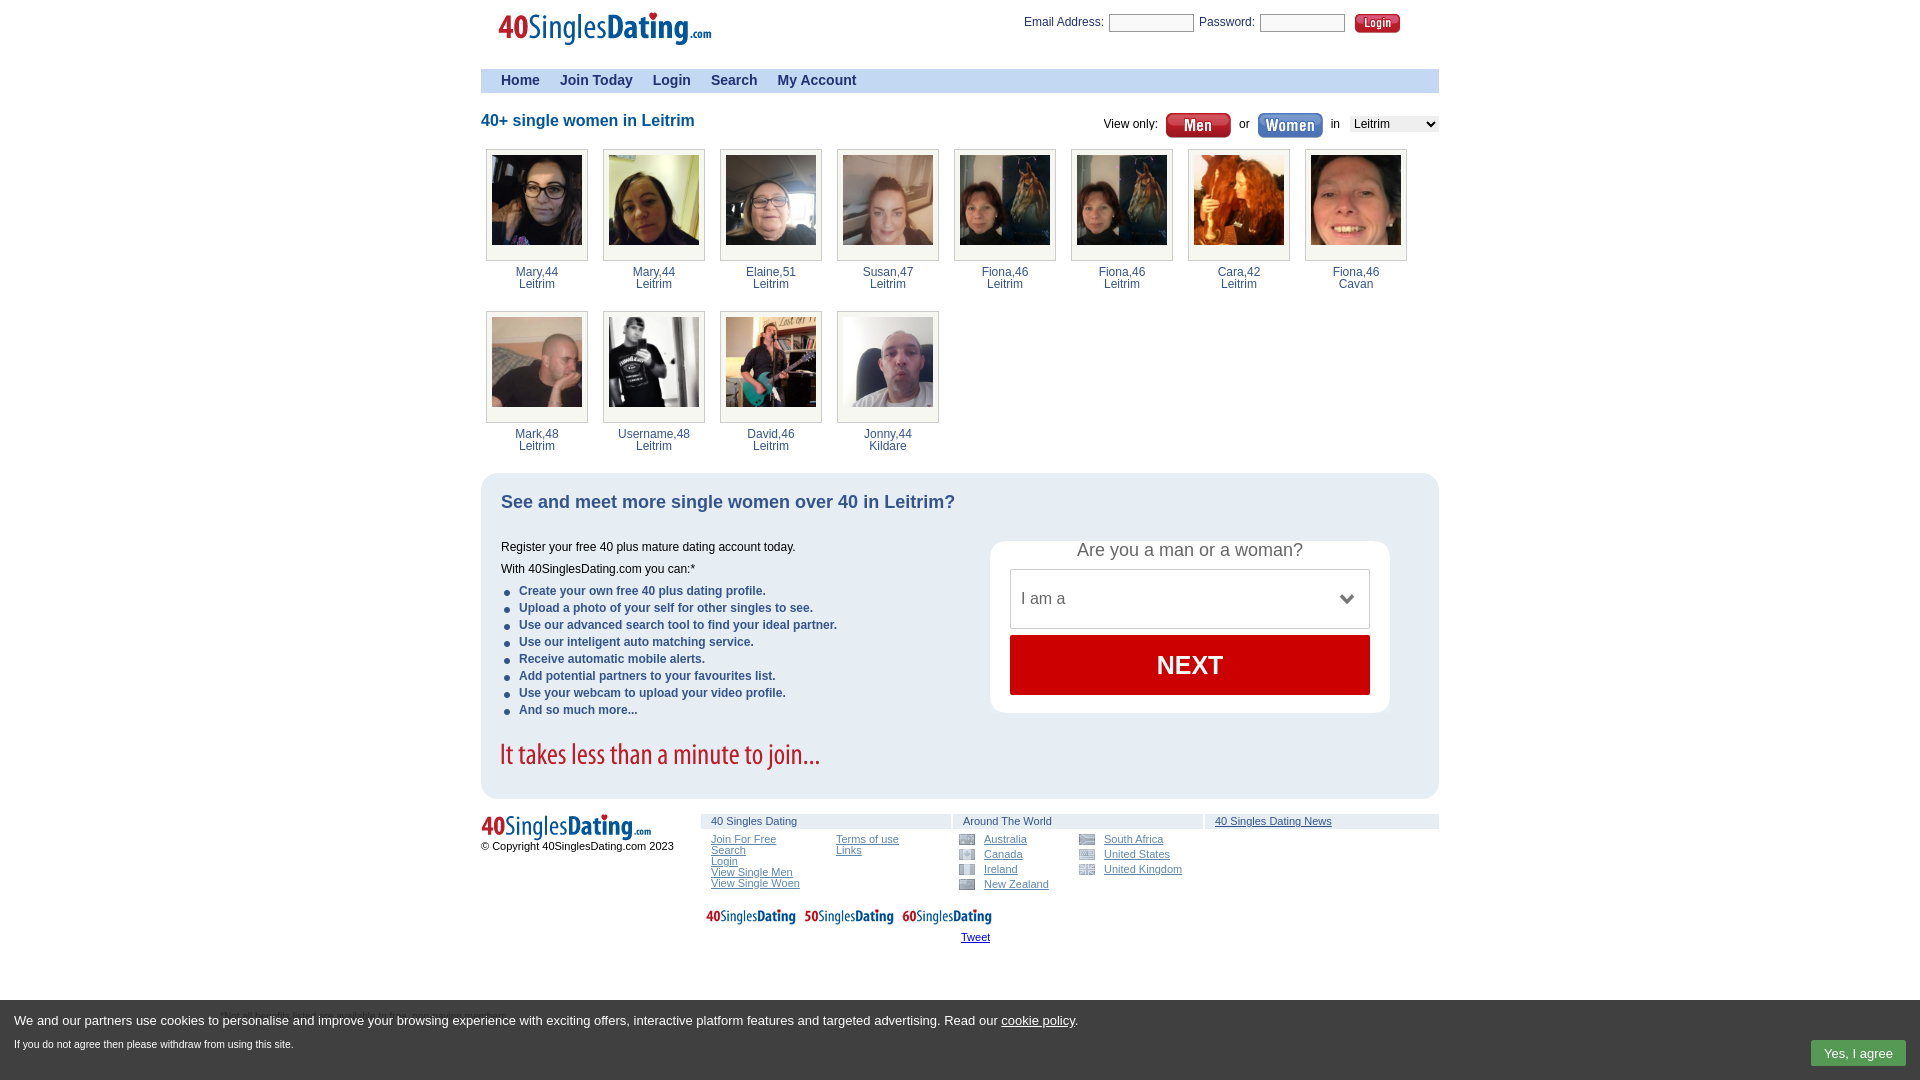  Describe the element at coordinates (849, 921) in the screenshot. I see `50 Singles Dating` at that location.